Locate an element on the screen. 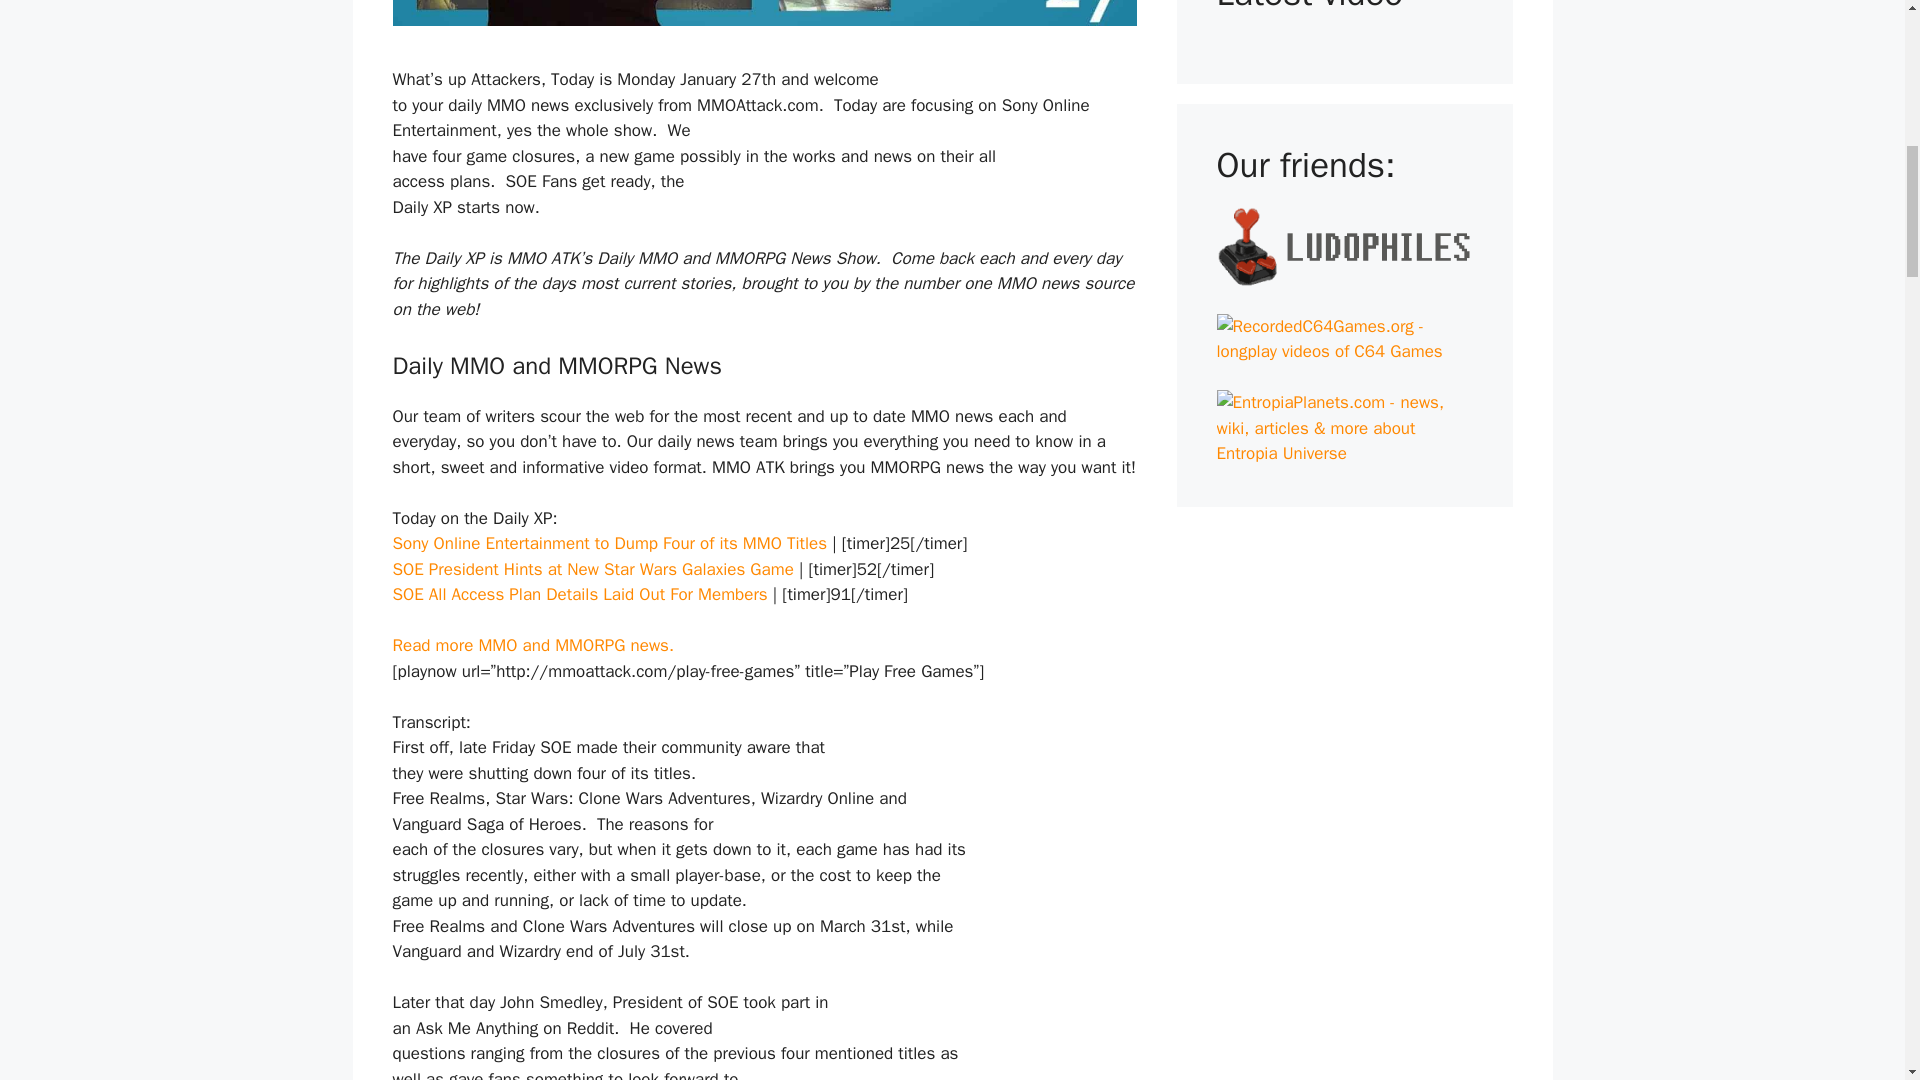 This screenshot has height=1080, width=1920. Scroll back to top is located at coordinates (1855, 949).